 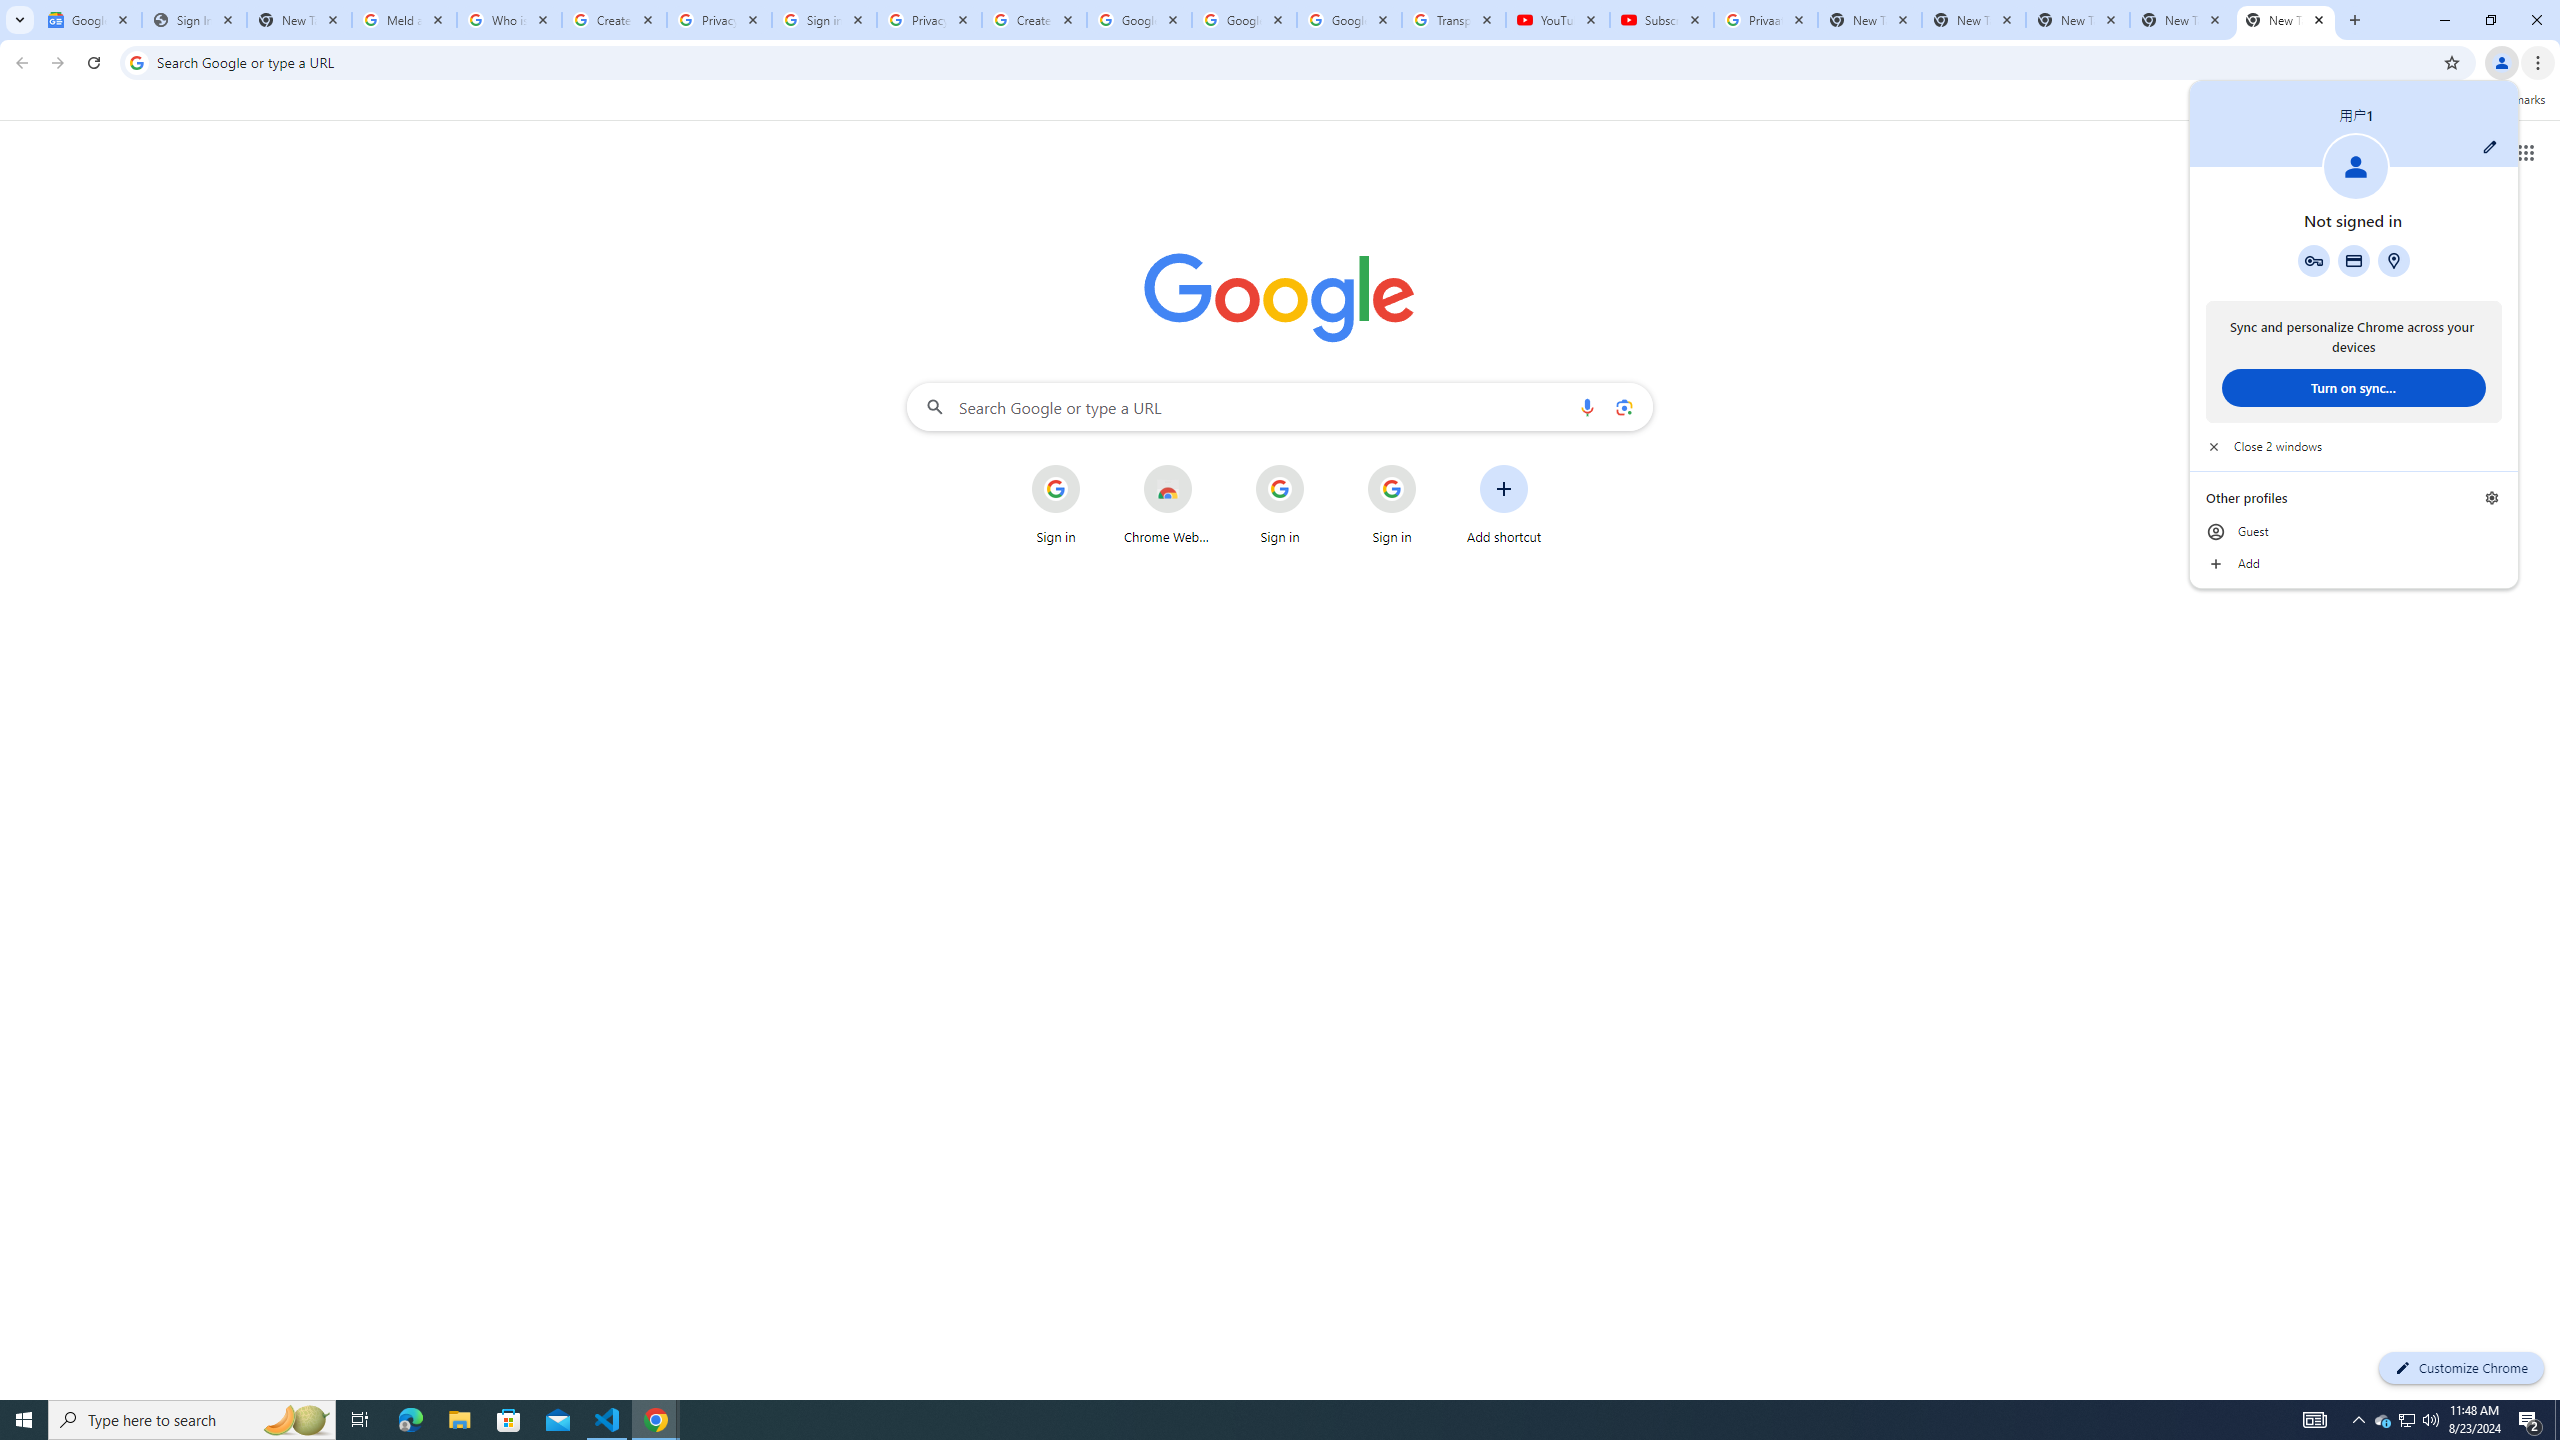 I want to click on Customize profile, so click(x=2490, y=146).